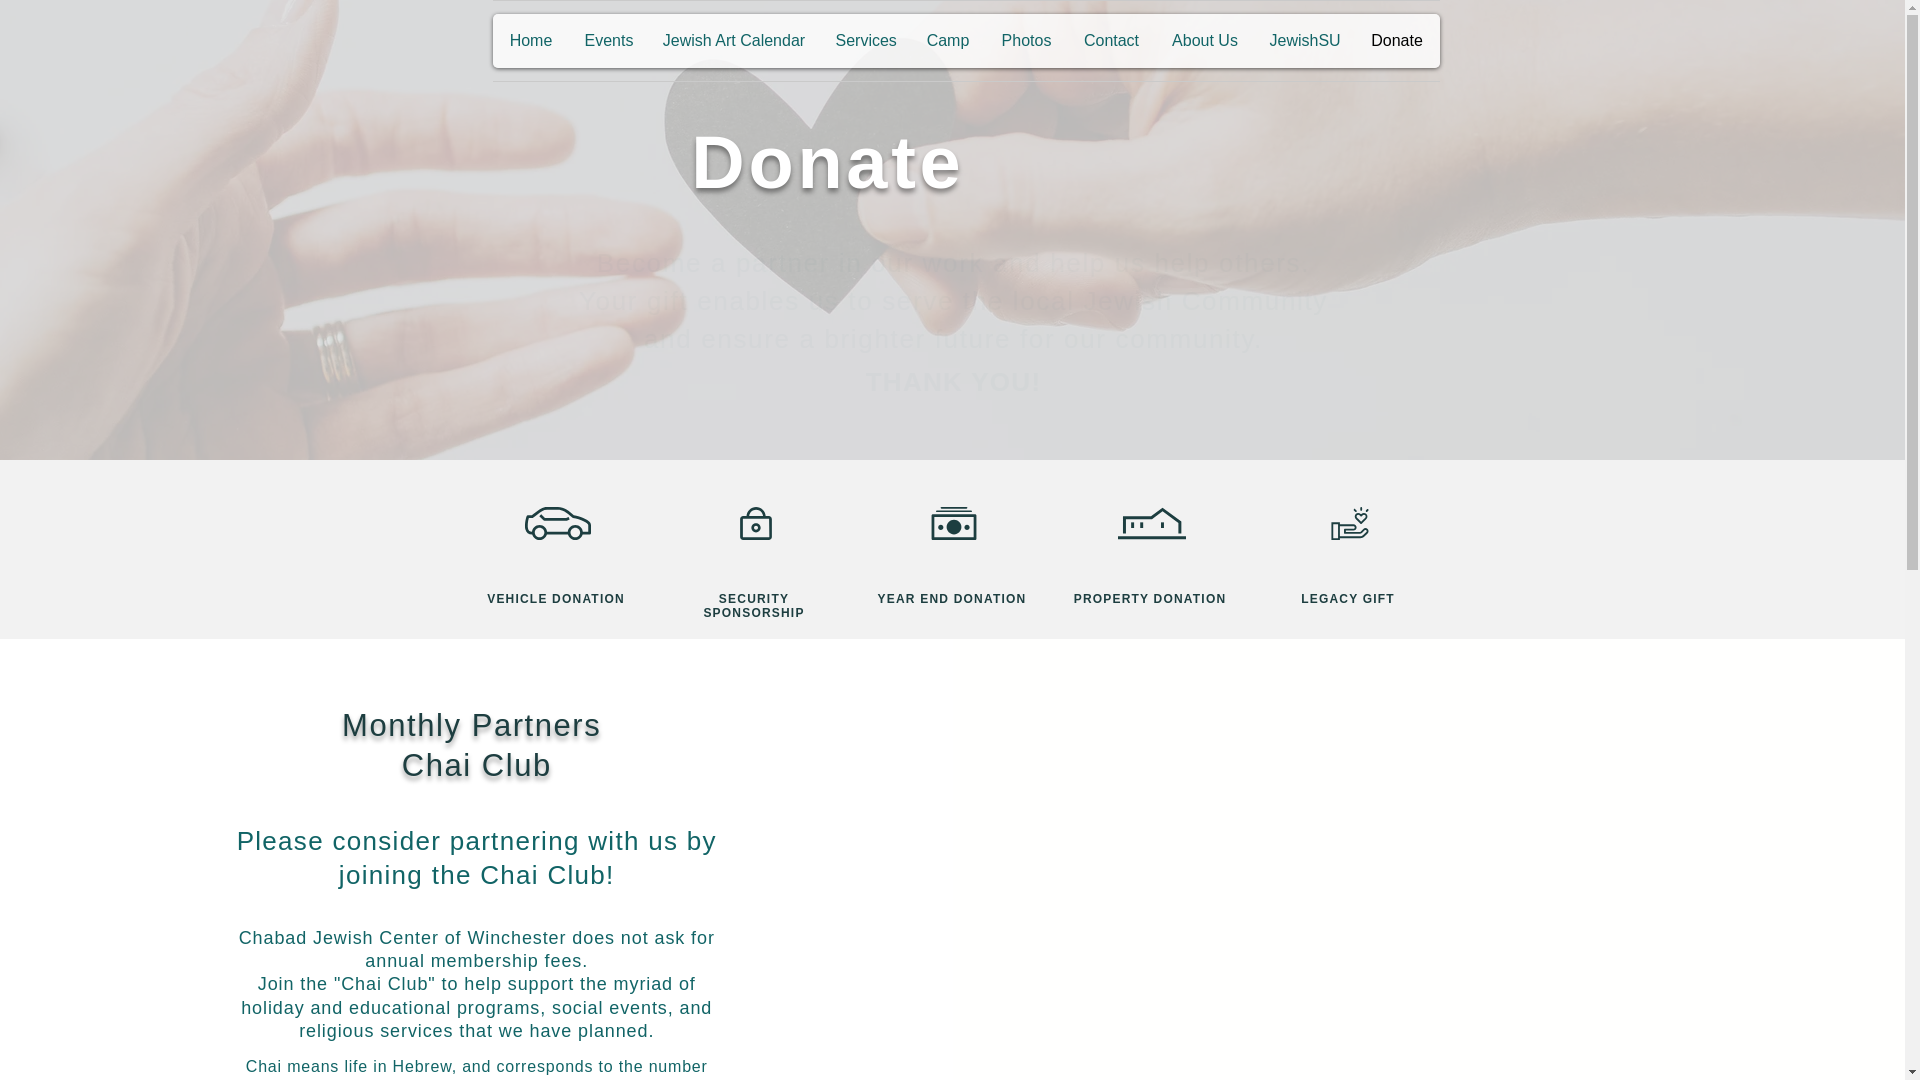  What do you see at coordinates (1396, 41) in the screenshot?
I see `Donate` at bounding box center [1396, 41].